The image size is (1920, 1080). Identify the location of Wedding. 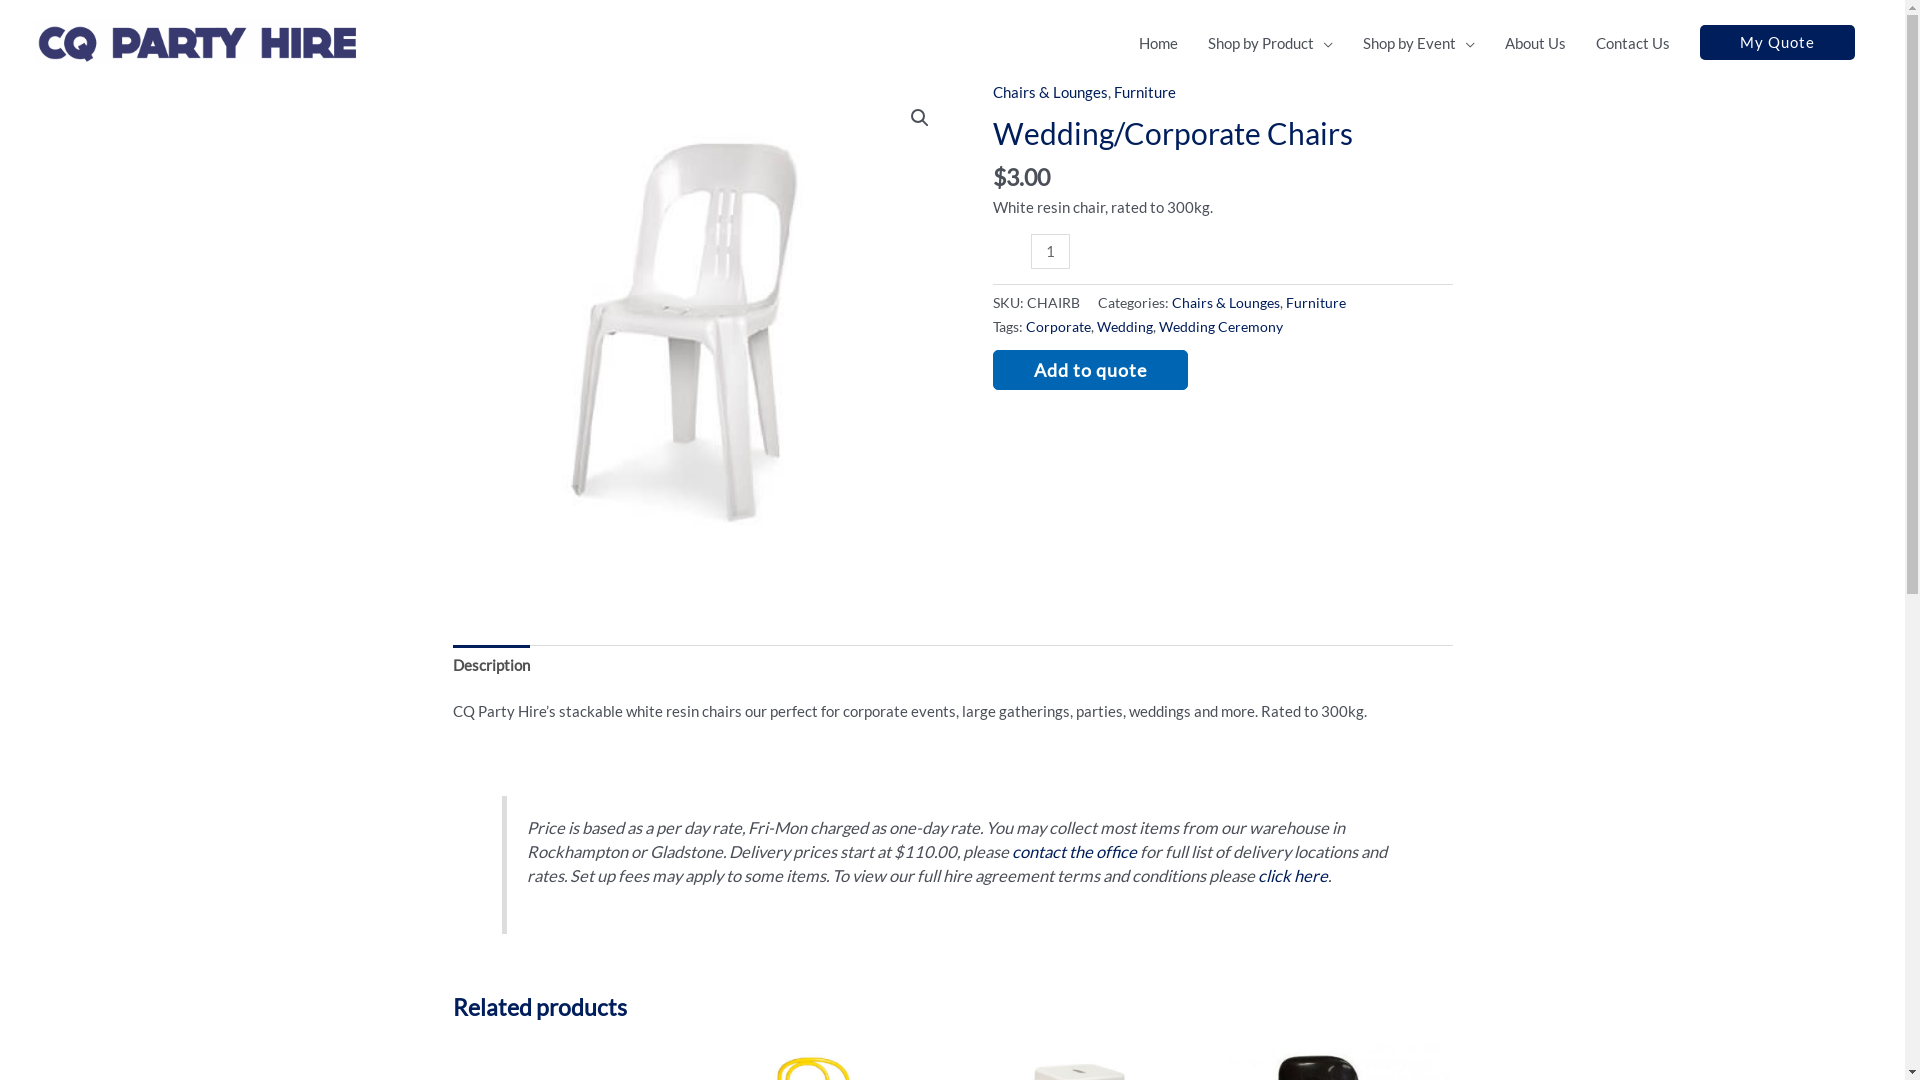
(1124, 327).